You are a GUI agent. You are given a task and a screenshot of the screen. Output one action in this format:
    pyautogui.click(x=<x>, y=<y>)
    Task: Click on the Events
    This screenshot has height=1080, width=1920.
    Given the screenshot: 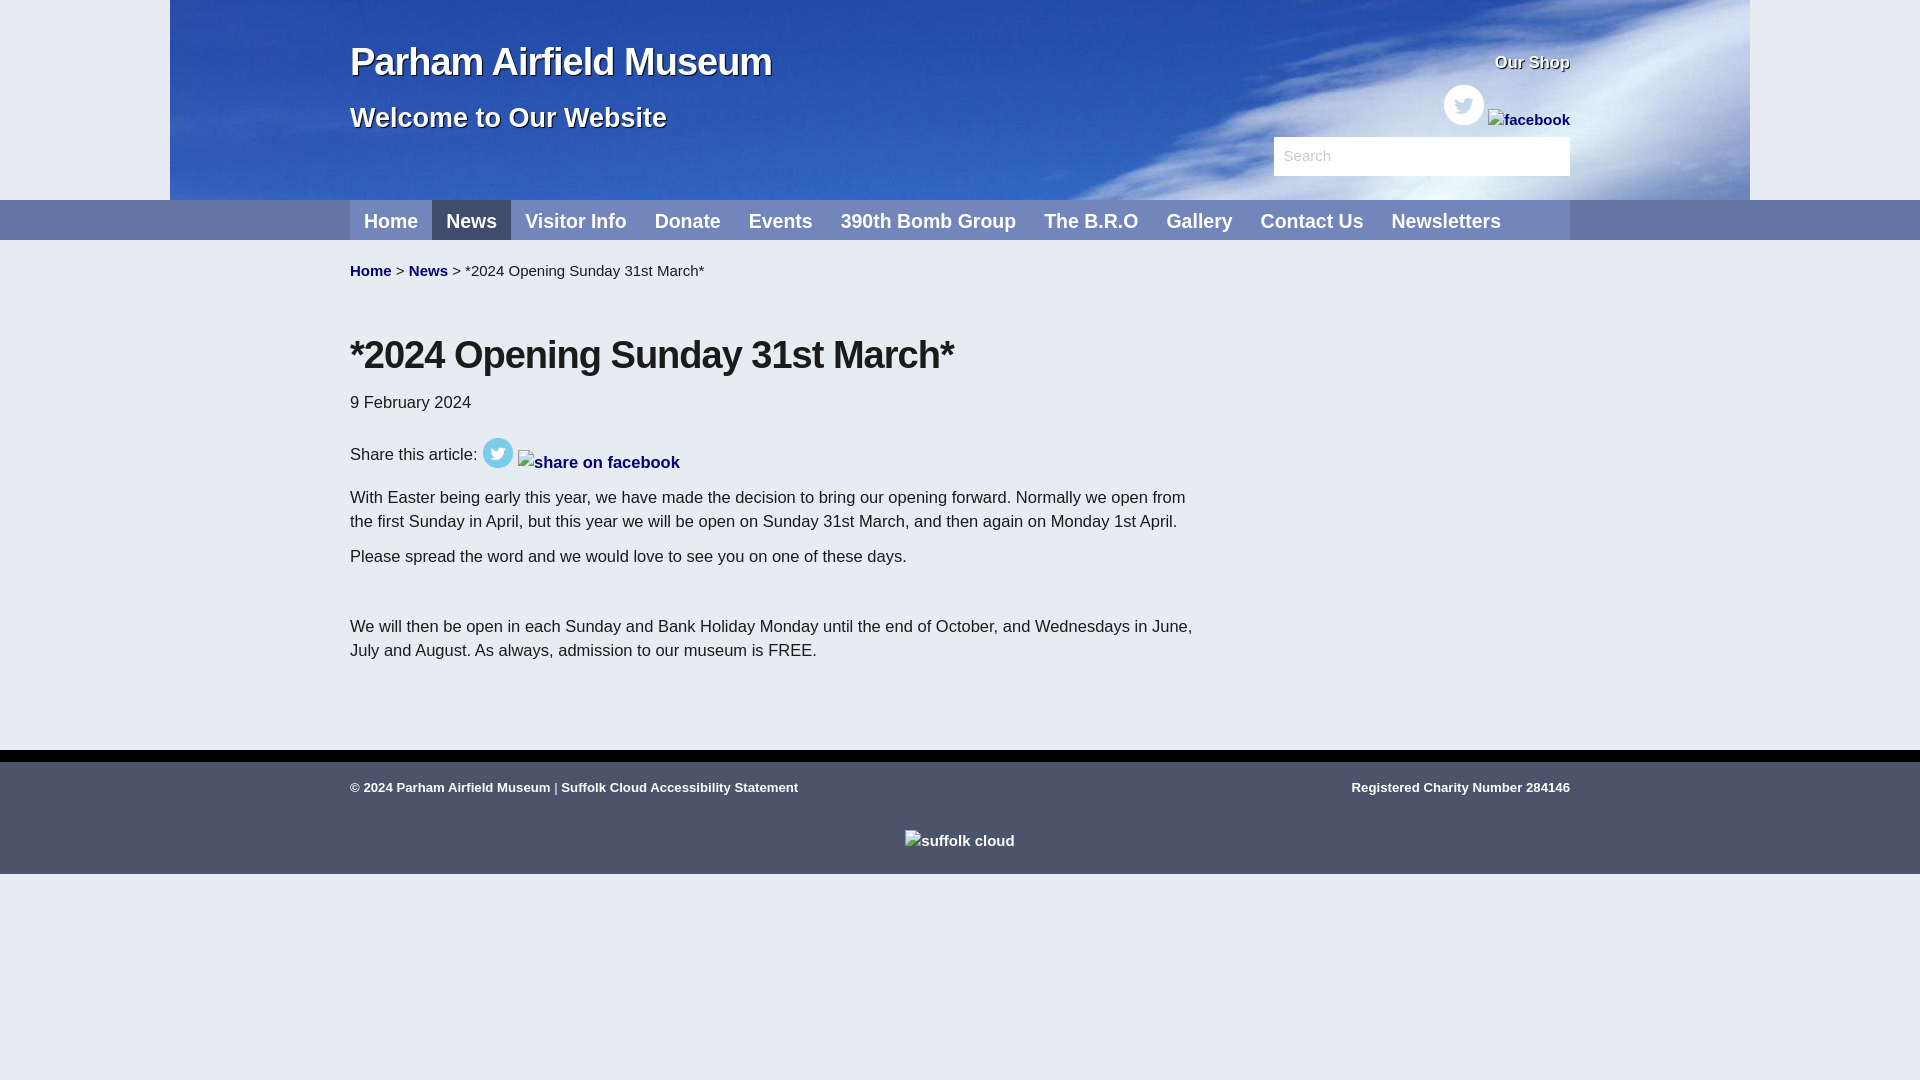 What is the action you would take?
    pyautogui.click(x=781, y=219)
    